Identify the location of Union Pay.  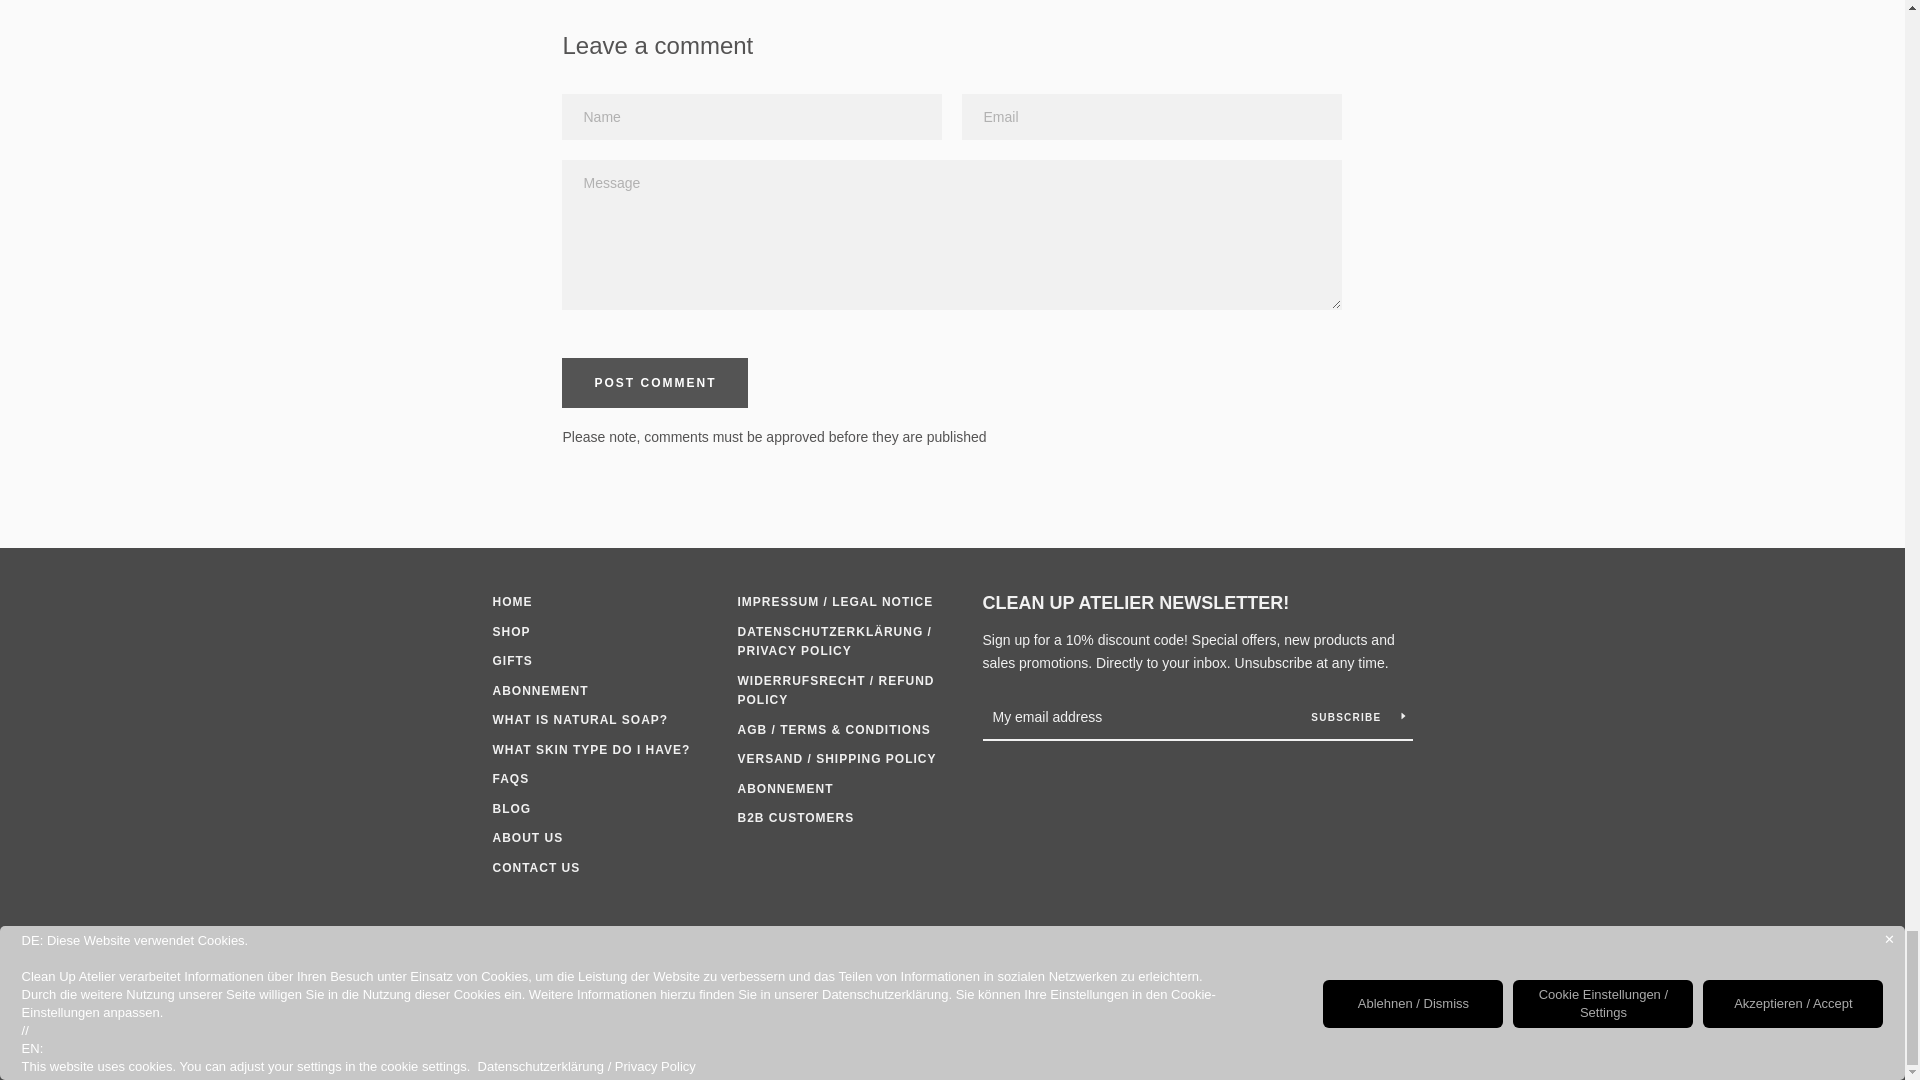
(1348, 974).